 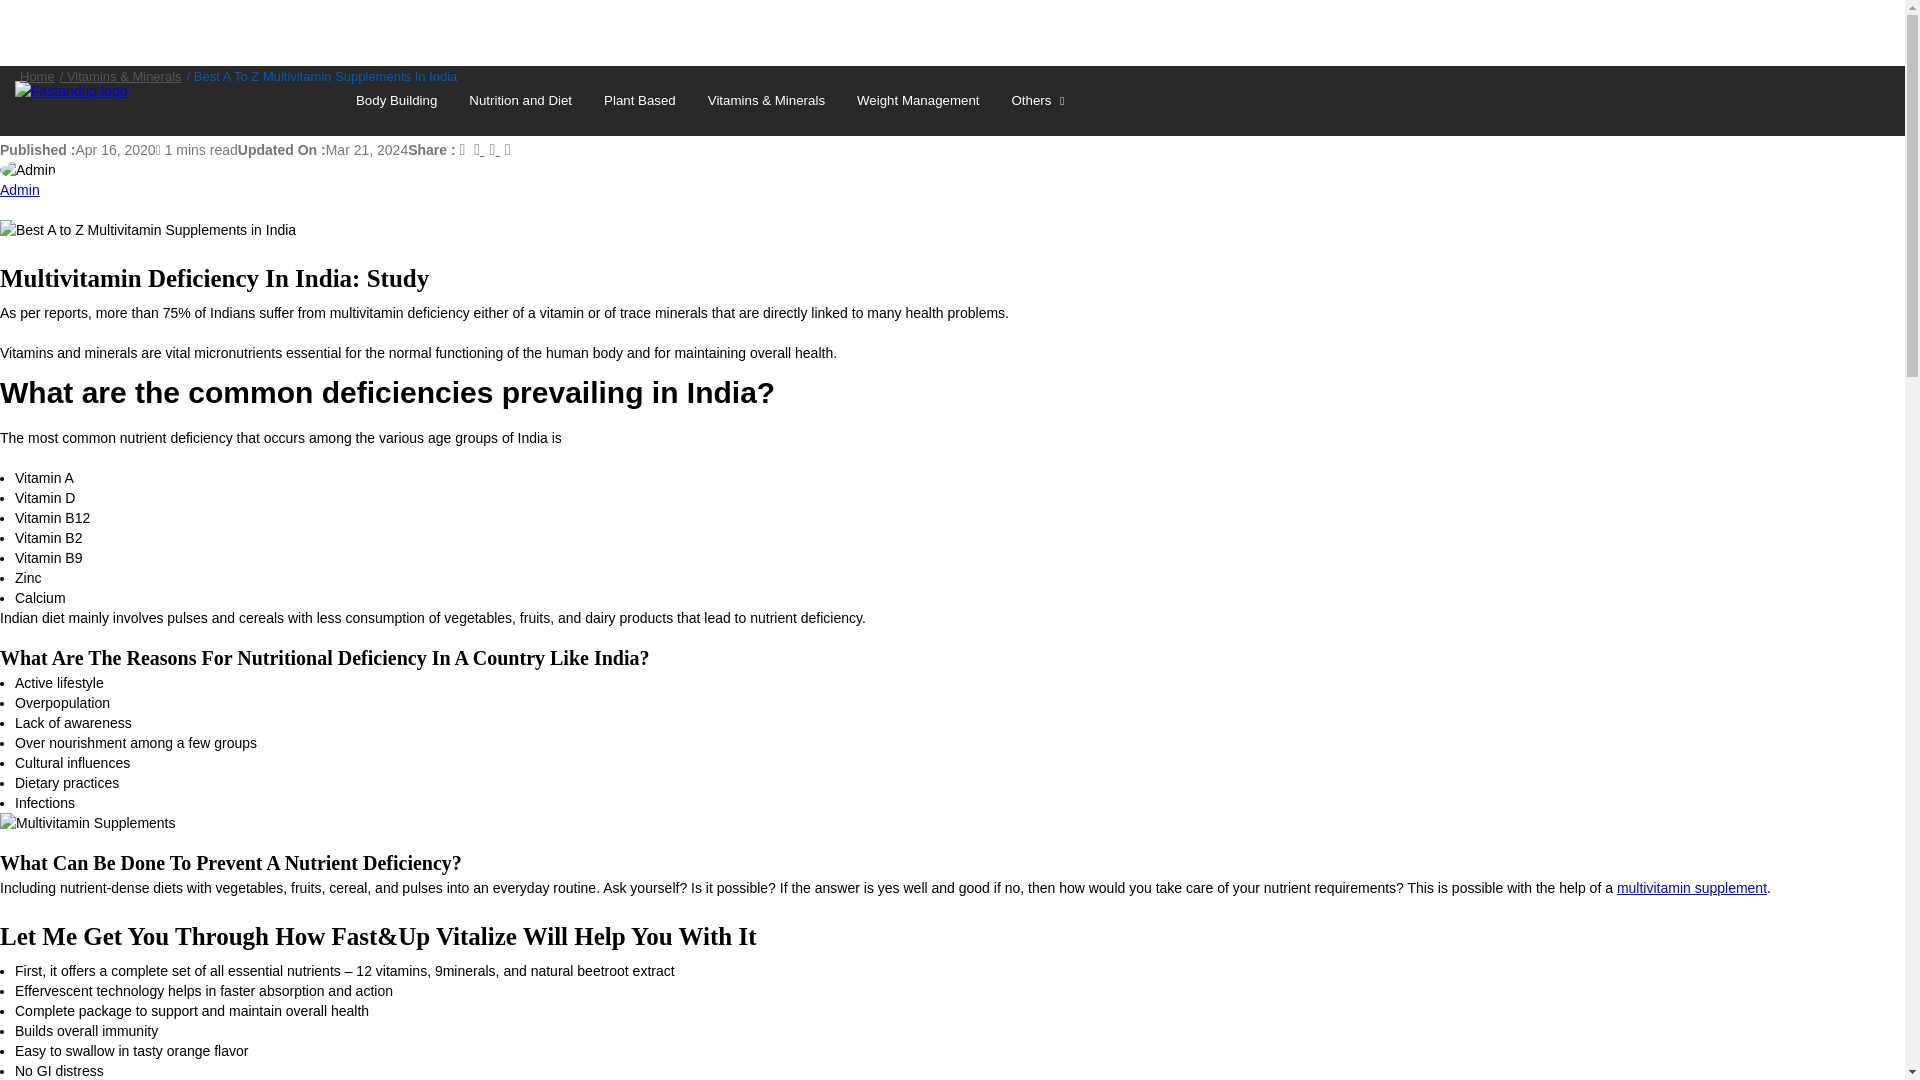 What do you see at coordinates (1041, 100) in the screenshot?
I see `Others` at bounding box center [1041, 100].